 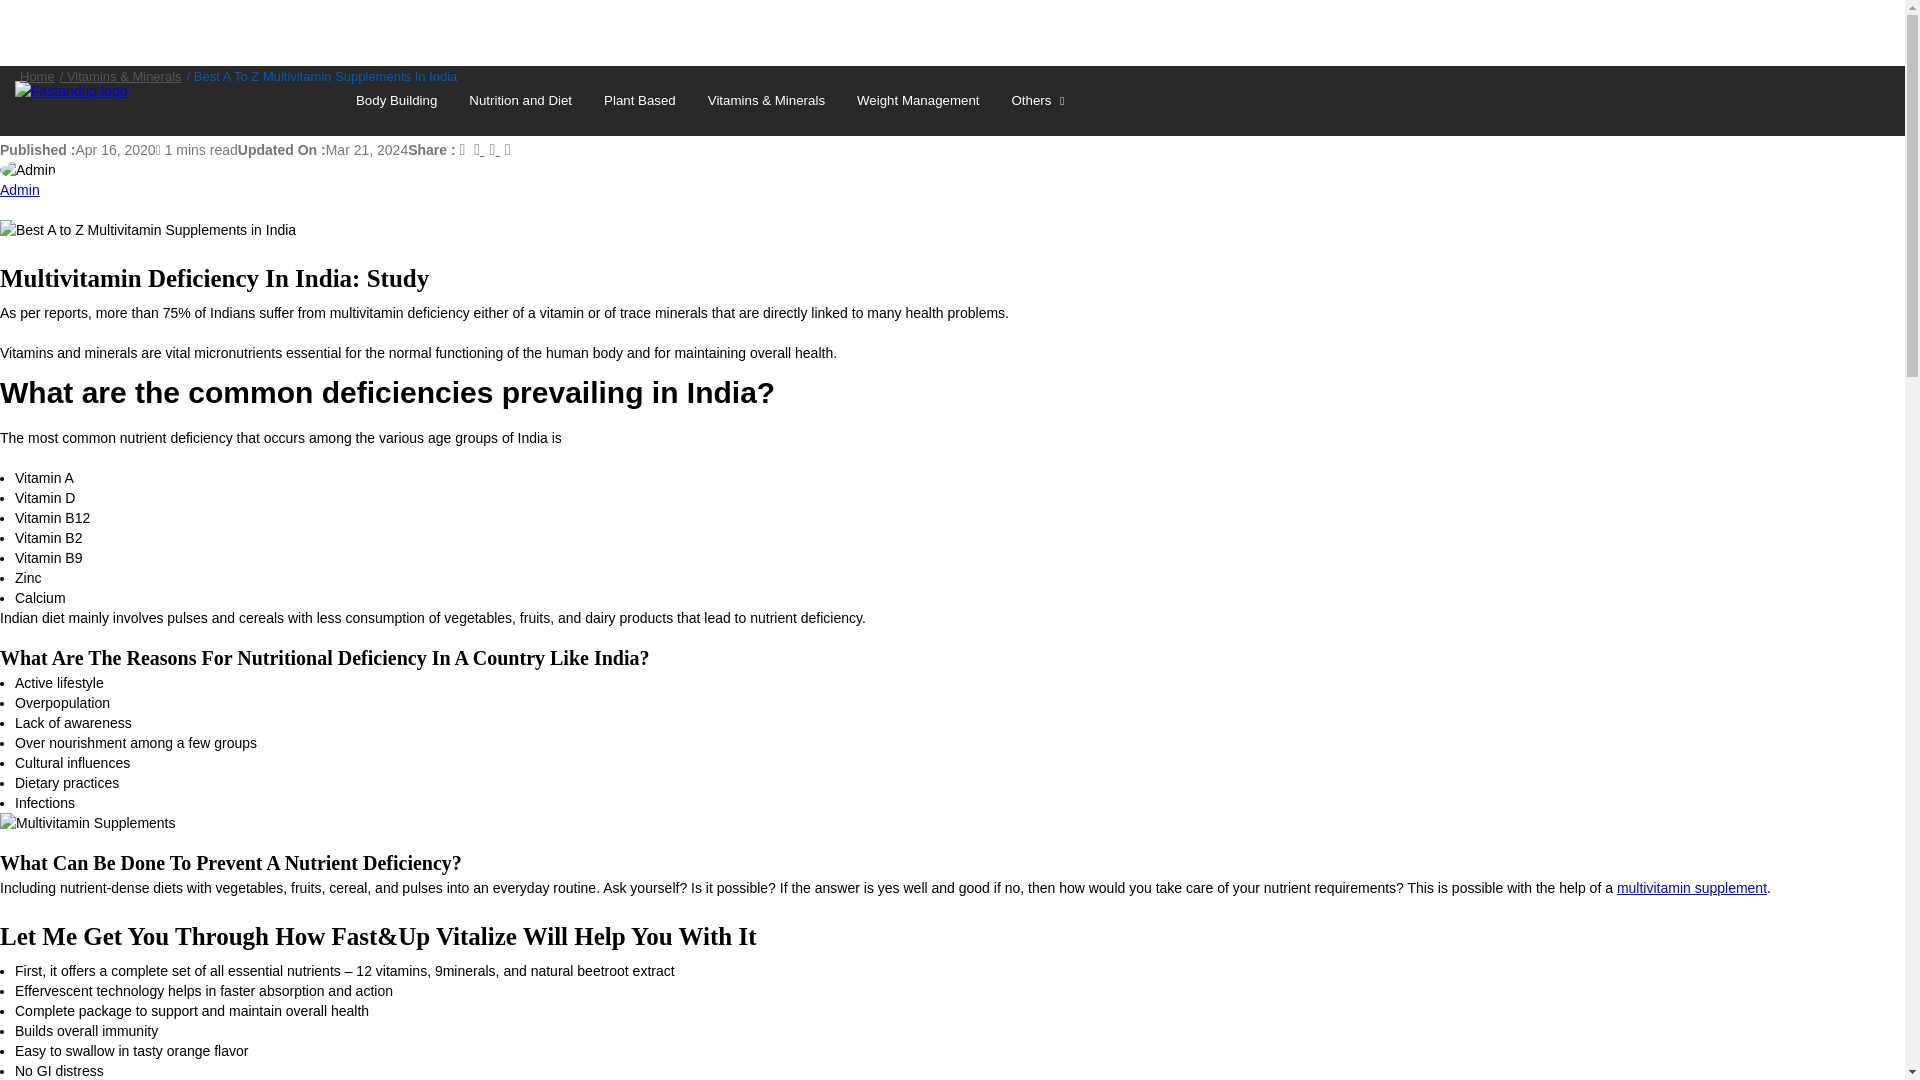 What do you see at coordinates (1041, 100) in the screenshot?
I see `Others` at bounding box center [1041, 100].